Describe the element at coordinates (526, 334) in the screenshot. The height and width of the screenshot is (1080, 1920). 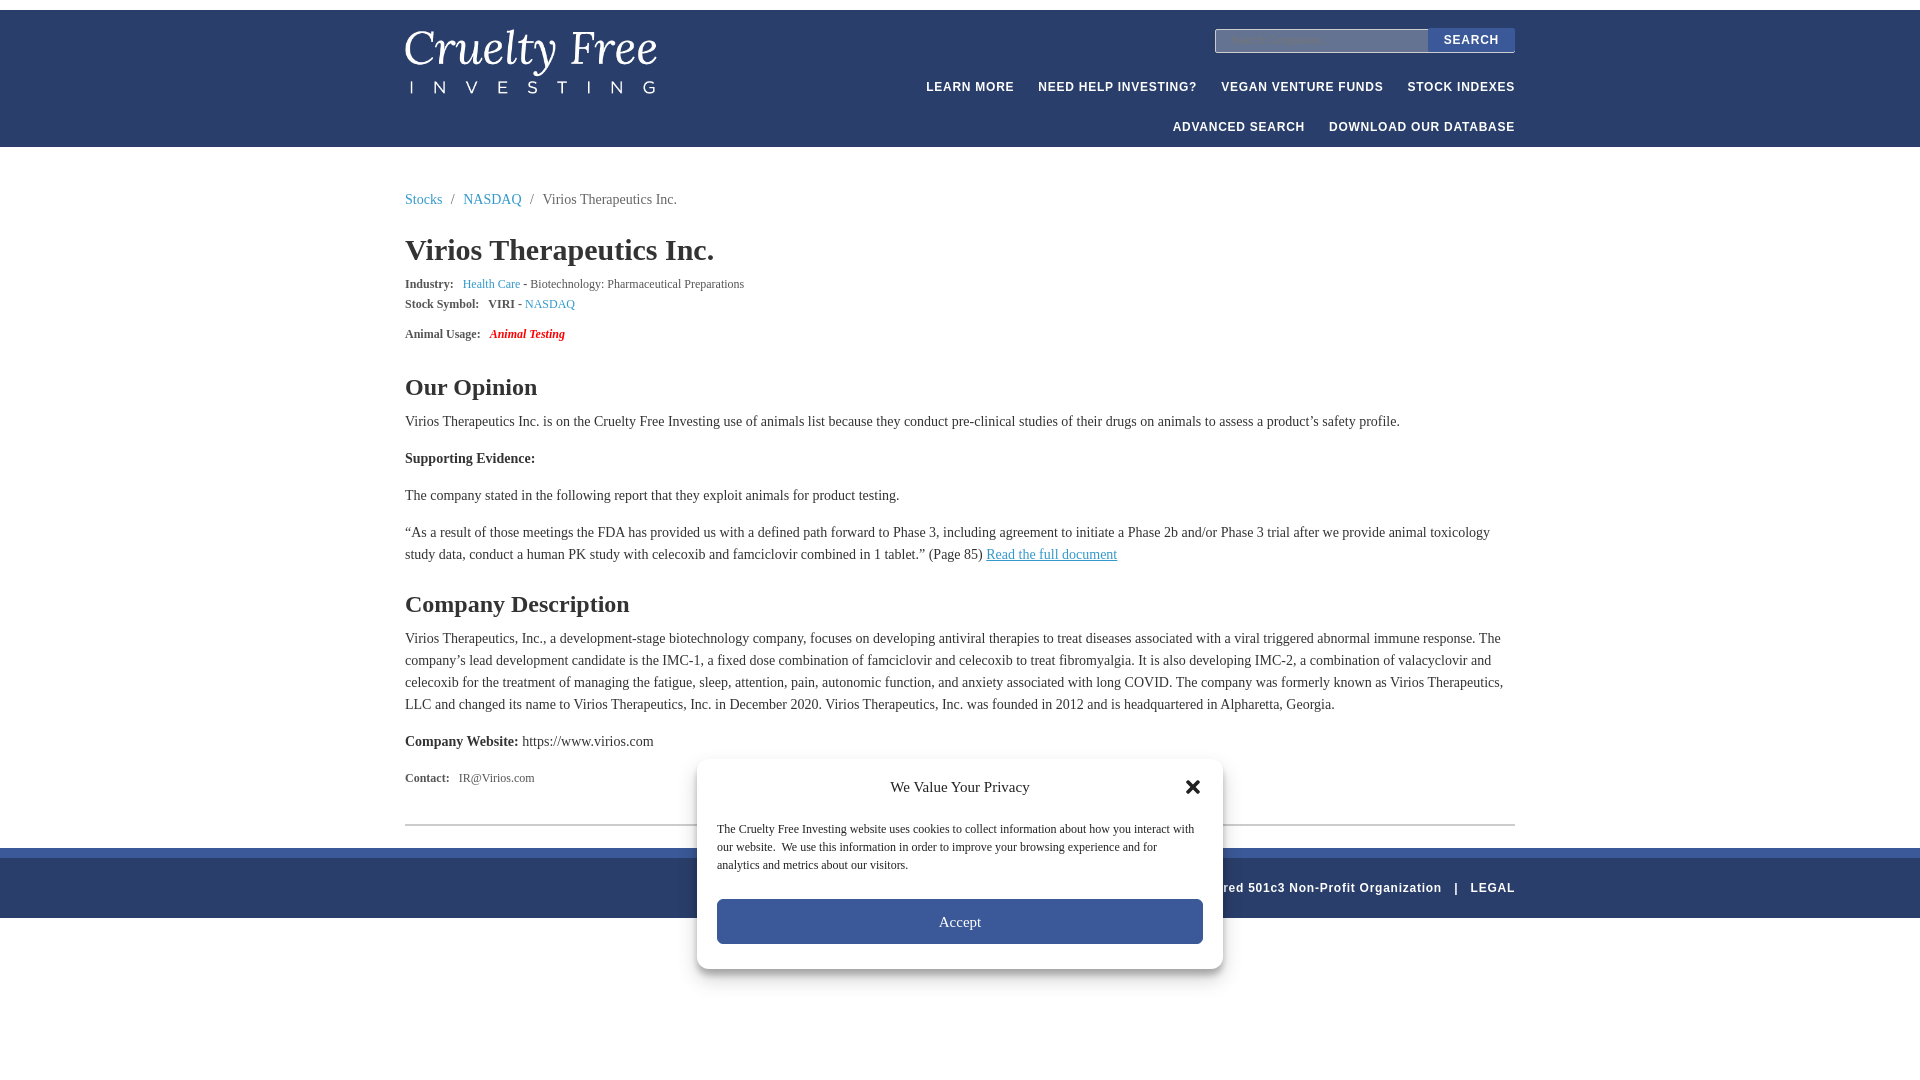
I see `Animal Testing` at that location.